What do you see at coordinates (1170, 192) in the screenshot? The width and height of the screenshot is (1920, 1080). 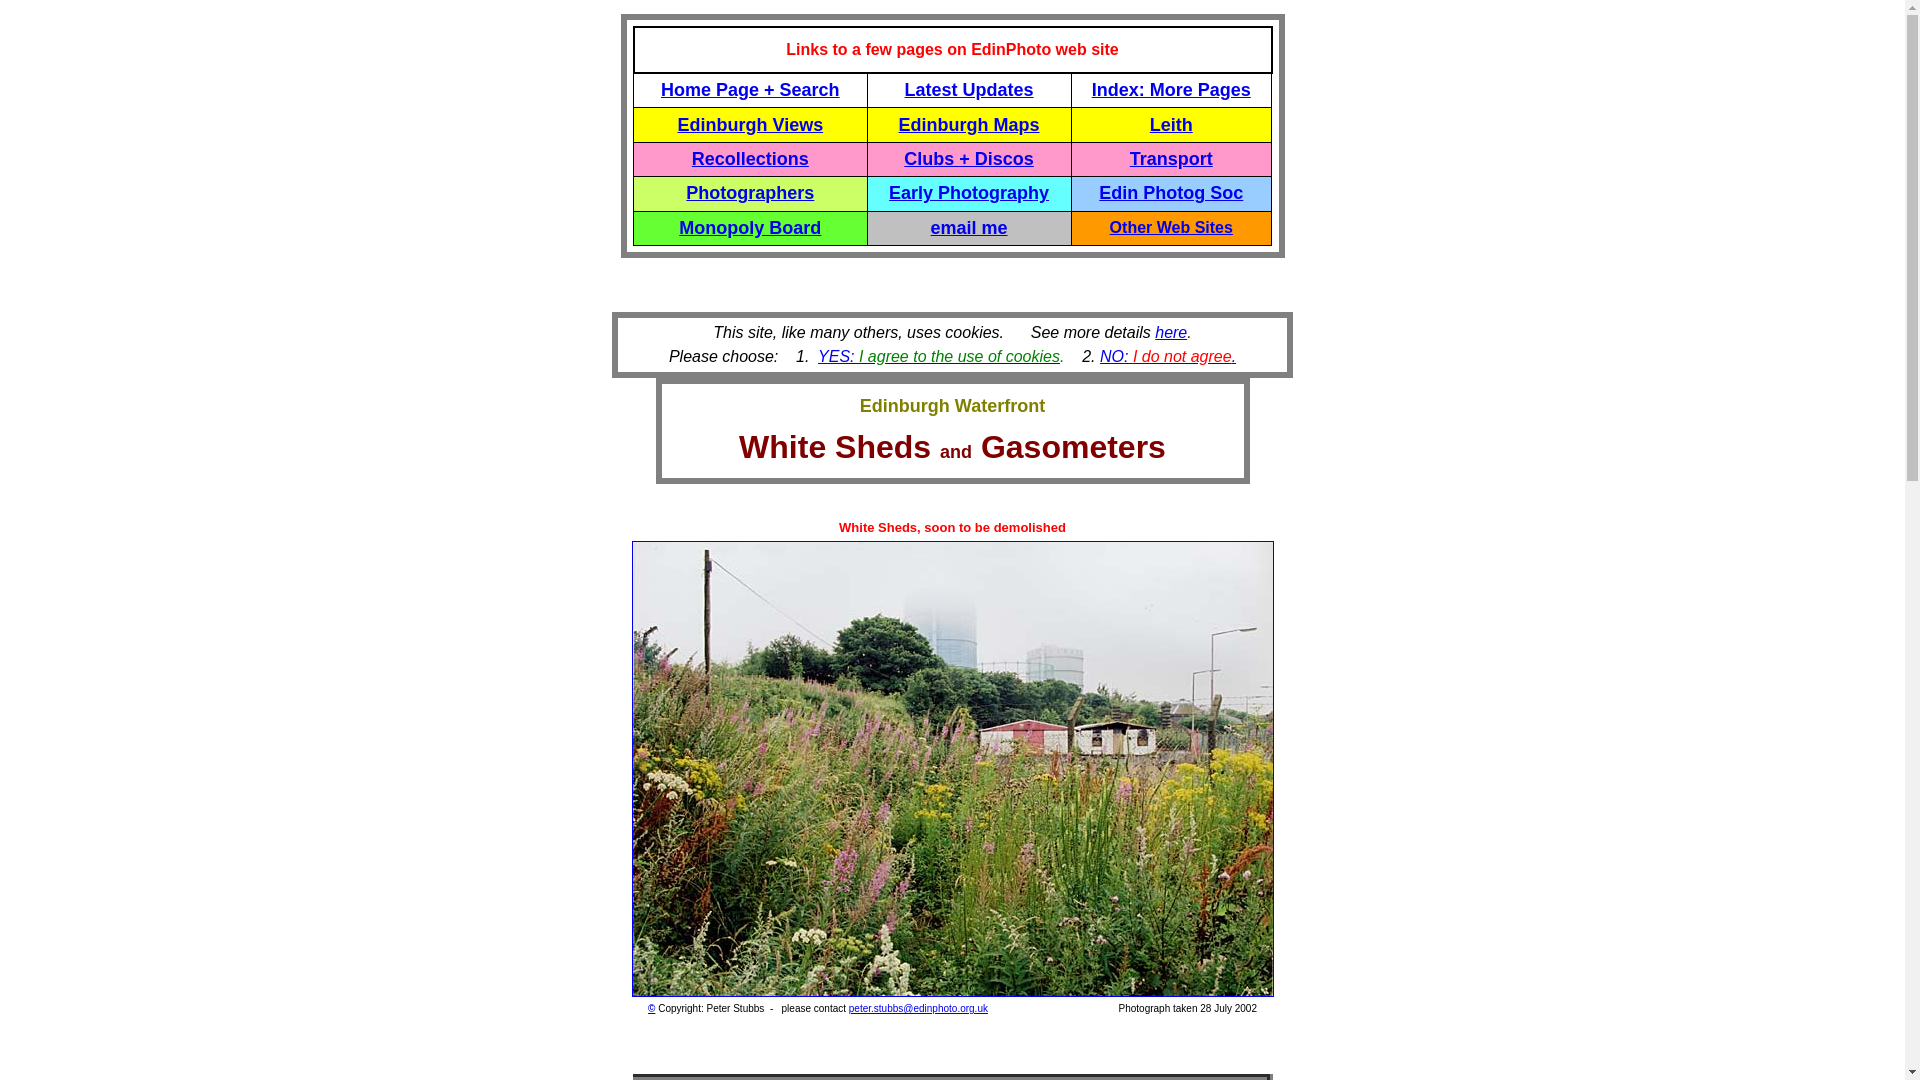 I see `Edin Photog Soc` at bounding box center [1170, 192].